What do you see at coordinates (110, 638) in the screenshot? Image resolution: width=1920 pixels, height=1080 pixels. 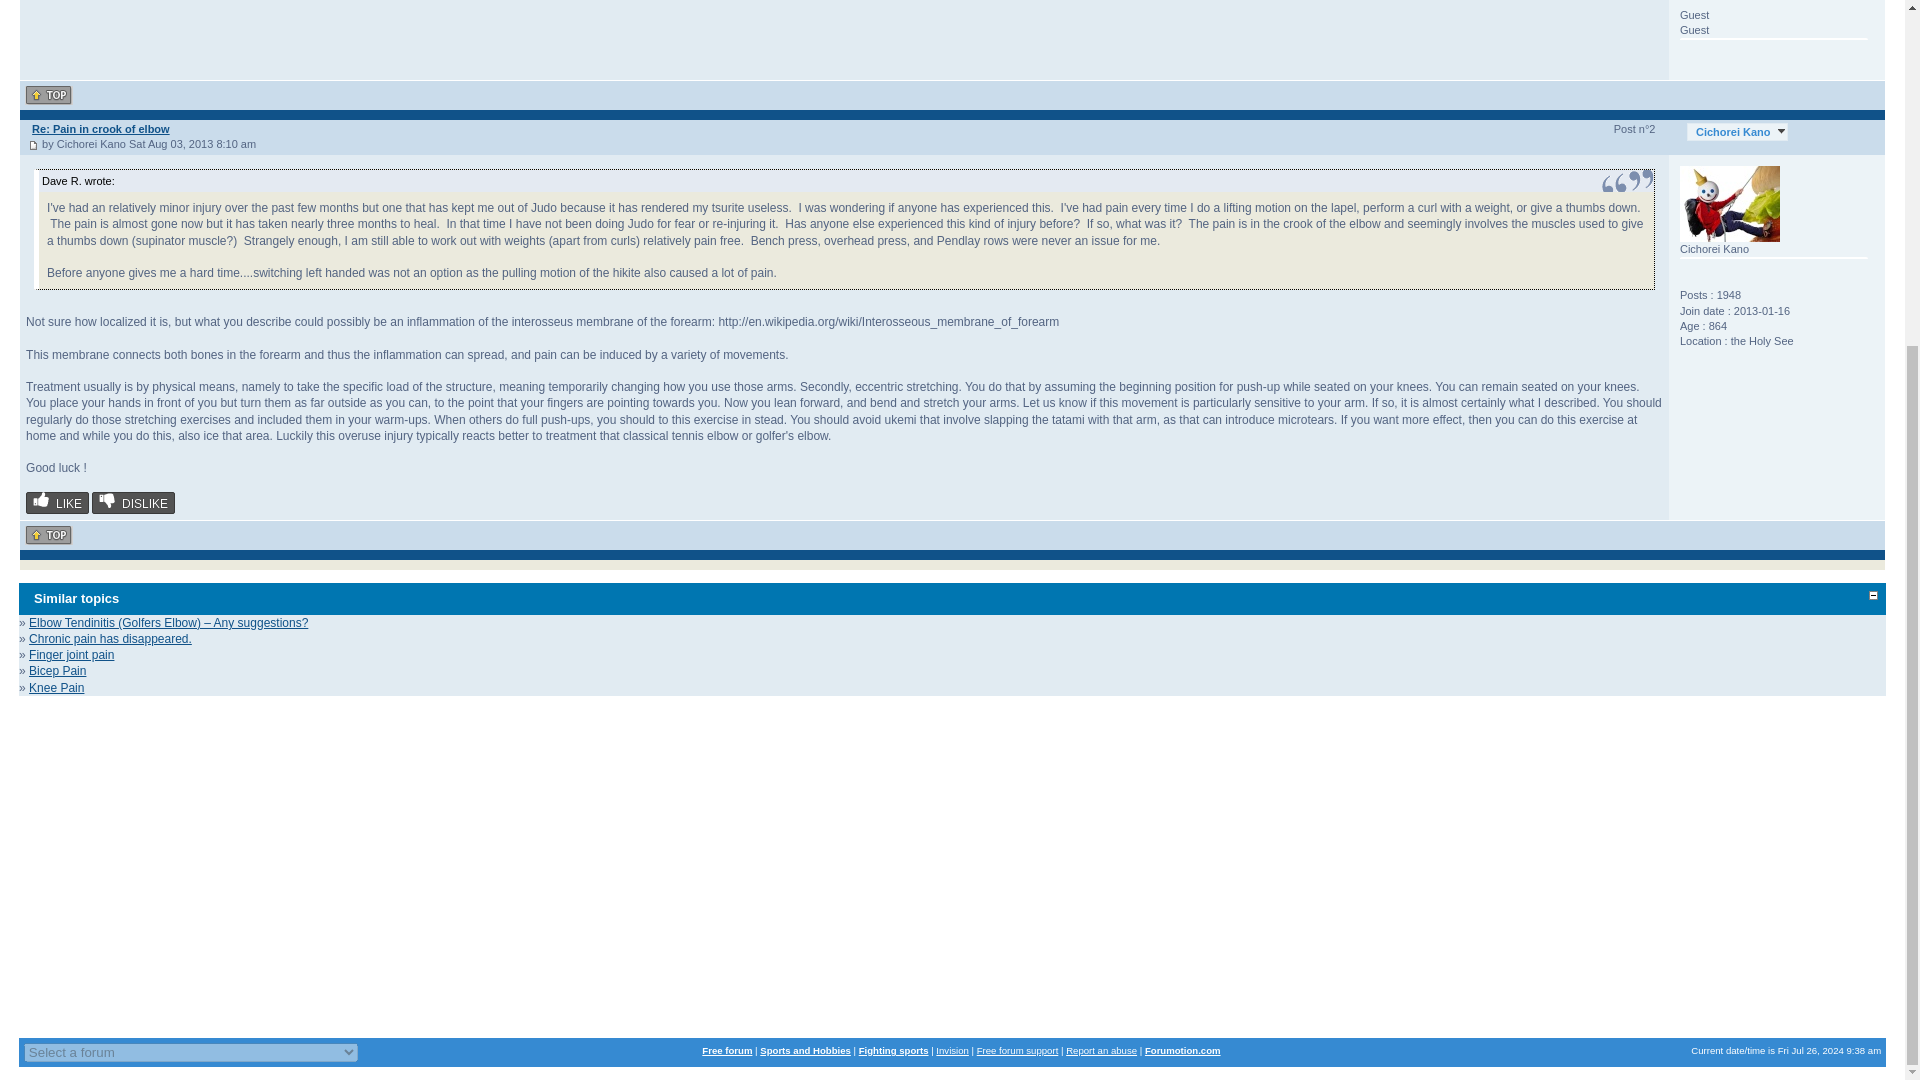 I see `Chronic pain has disappeared.` at bounding box center [110, 638].